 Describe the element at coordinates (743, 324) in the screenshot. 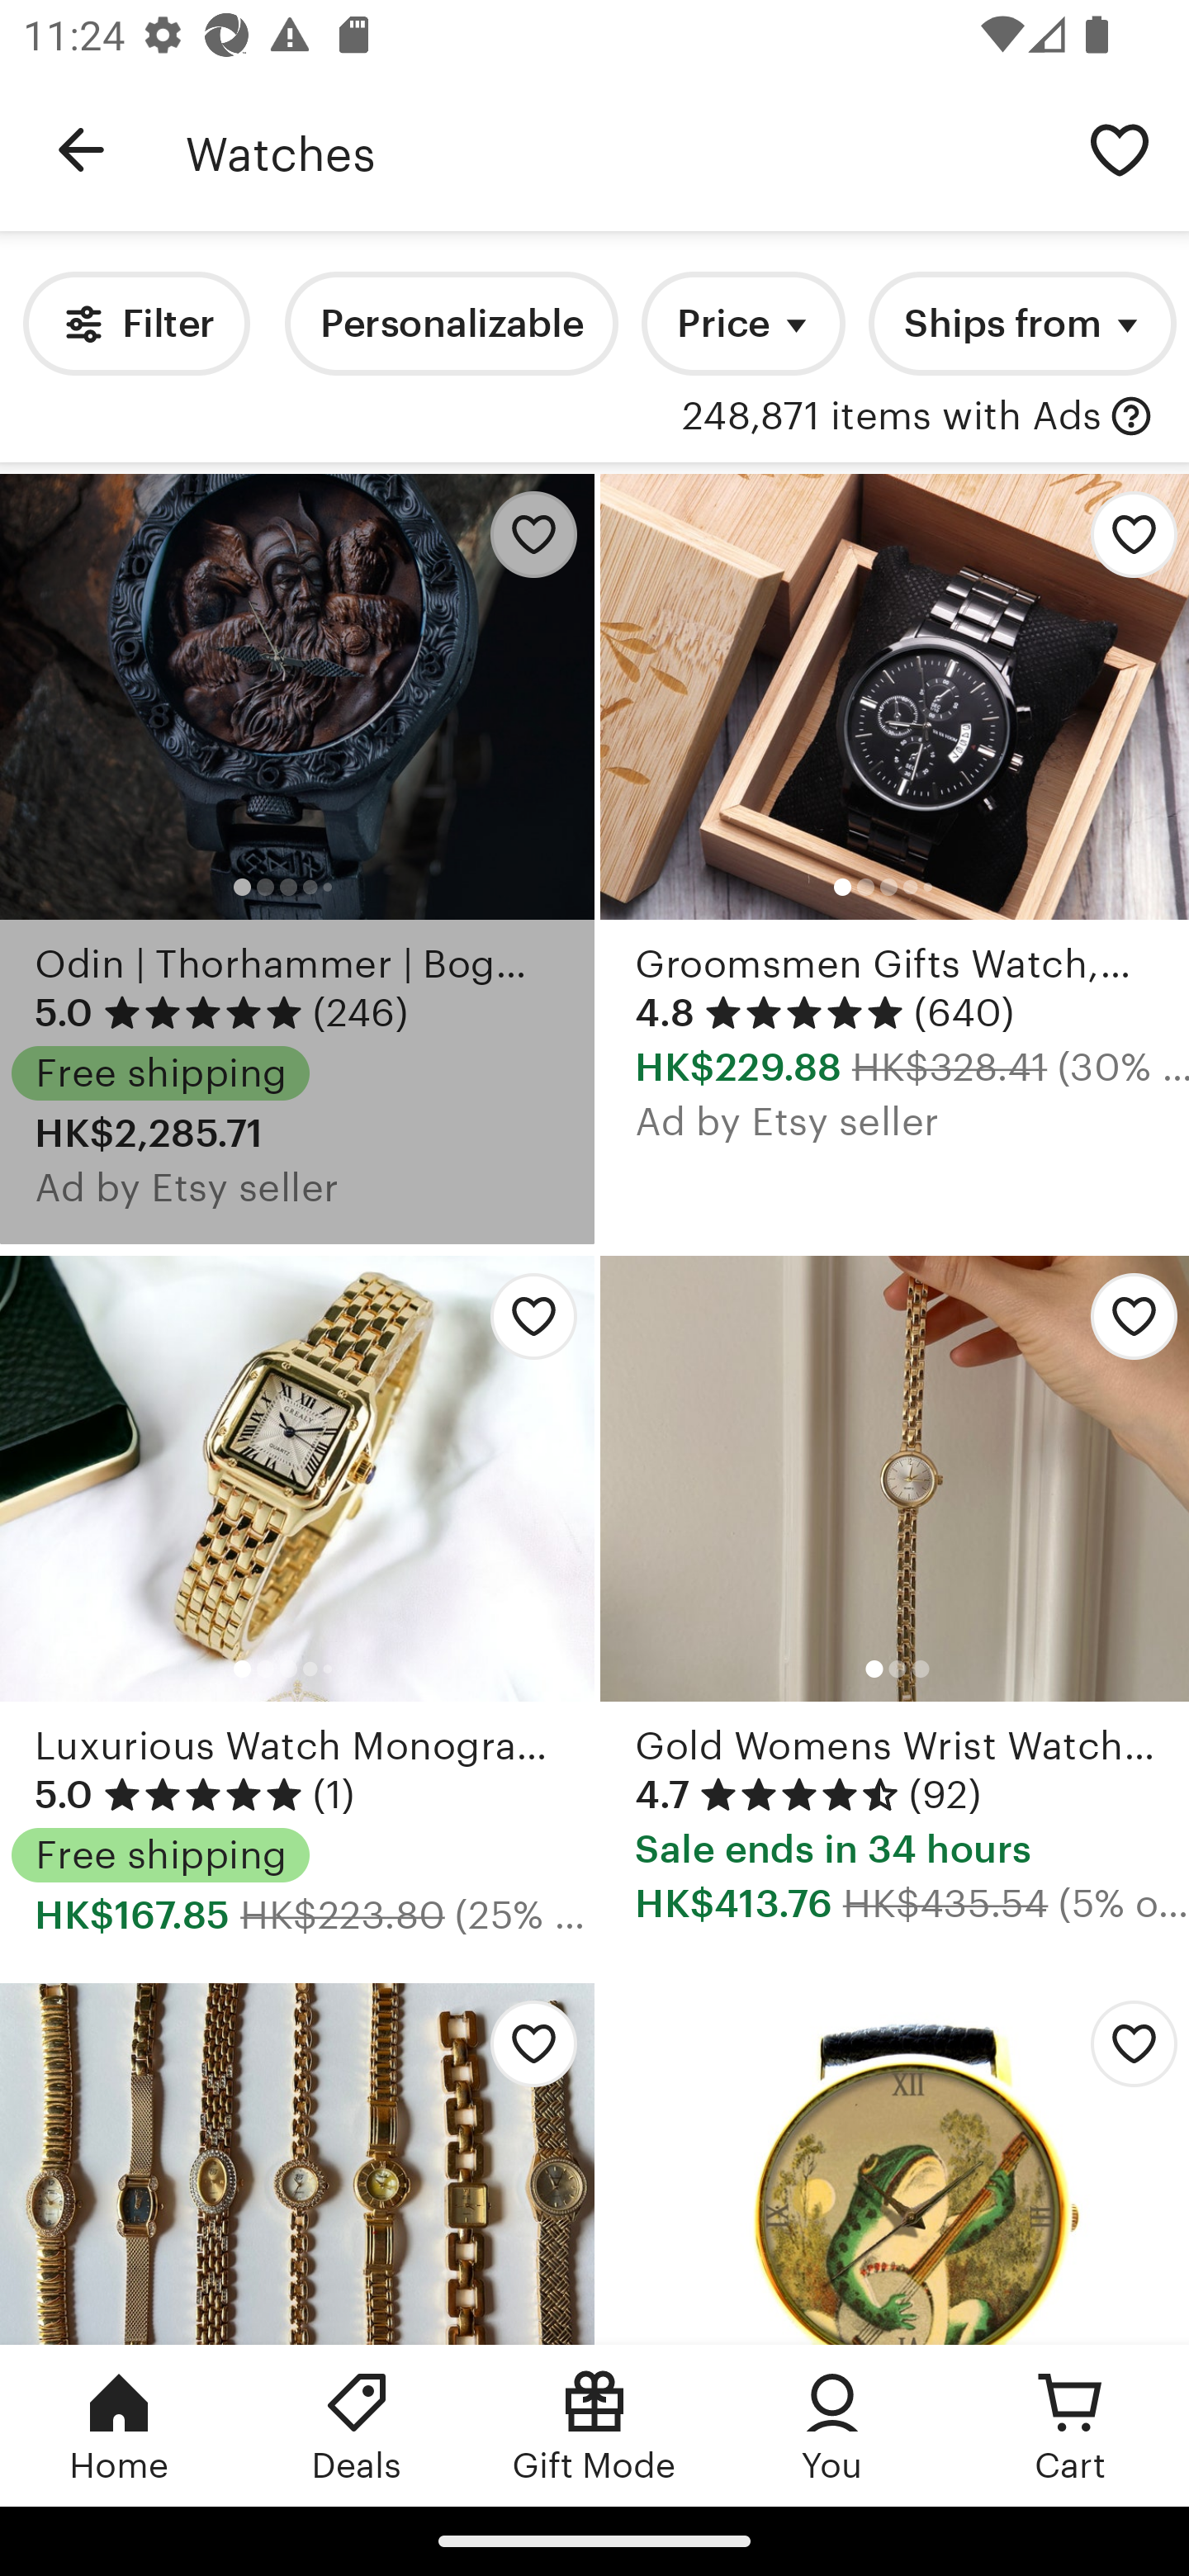

I see `Price` at that location.